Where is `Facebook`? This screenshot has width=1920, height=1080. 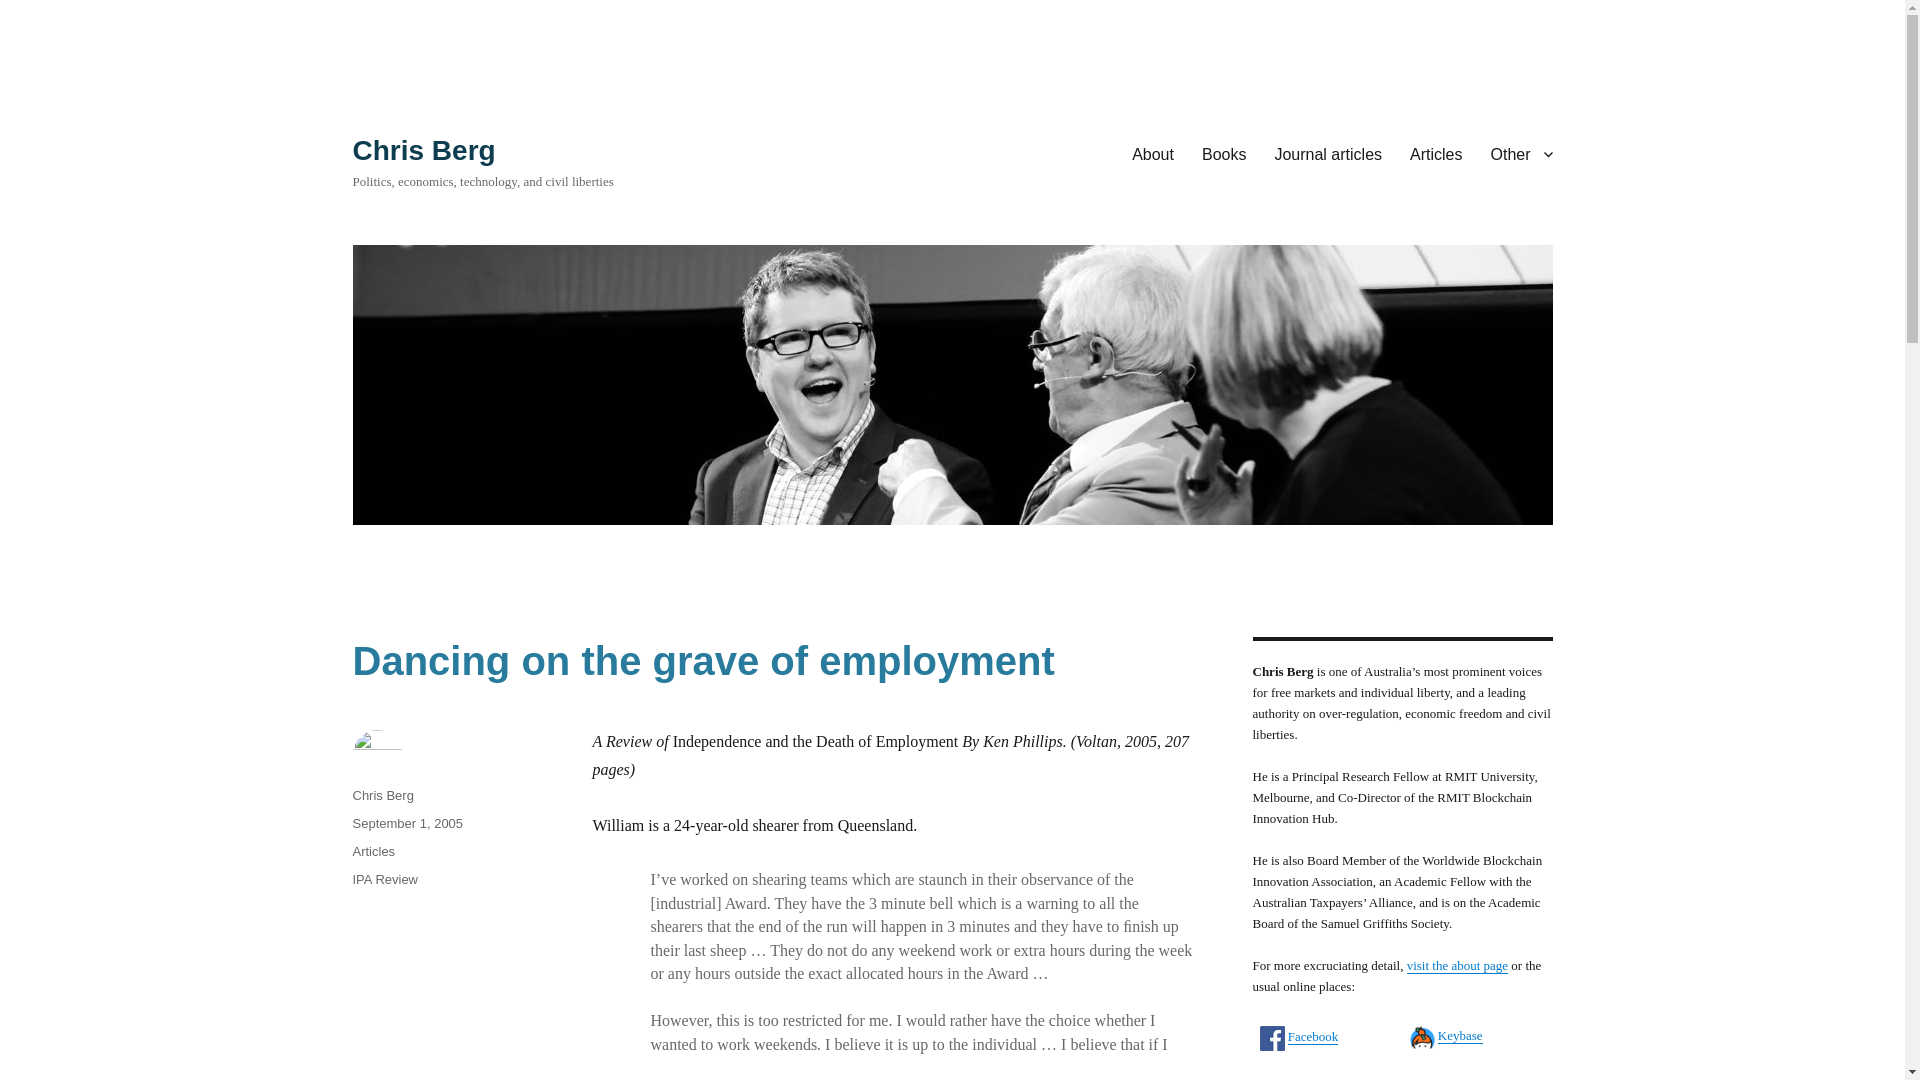 Facebook is located at coordinates (1313, 1036).